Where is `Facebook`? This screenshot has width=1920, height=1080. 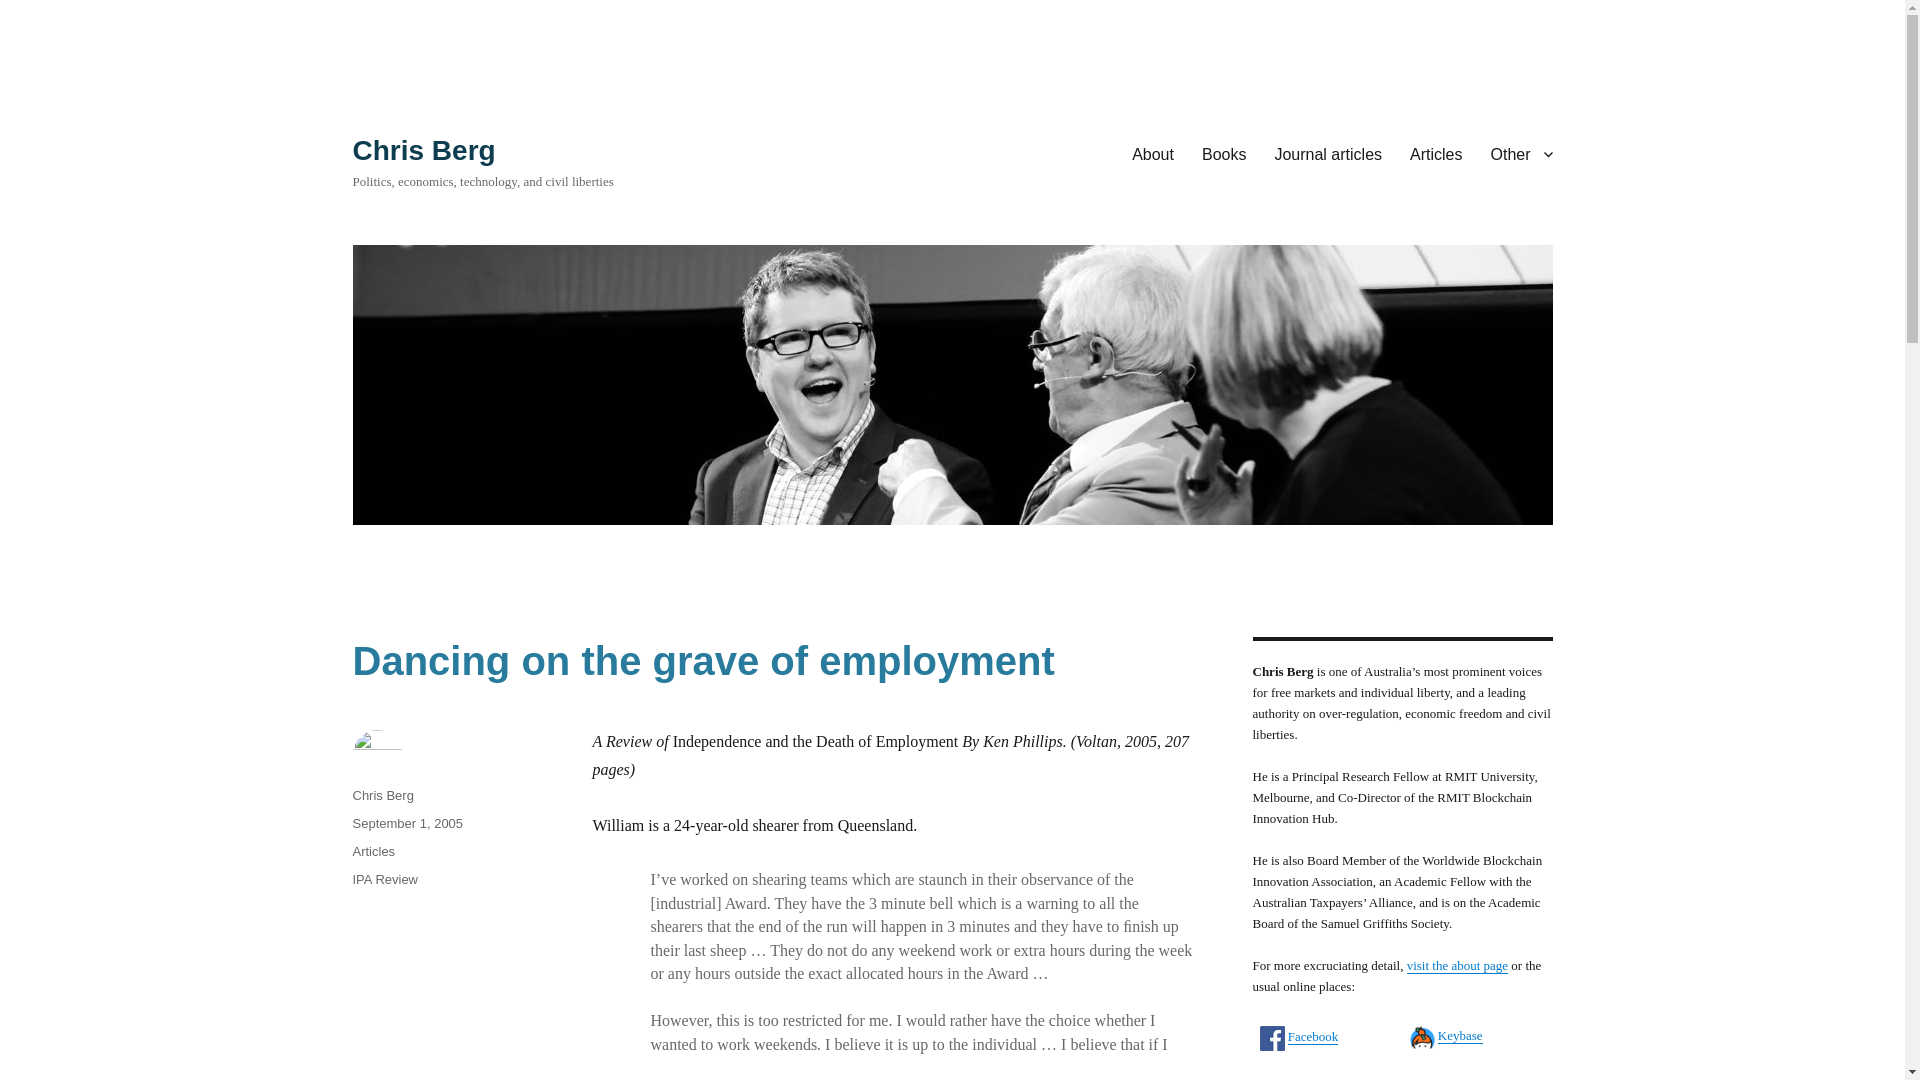 Facebook is located at coordinates (1313, 1036).